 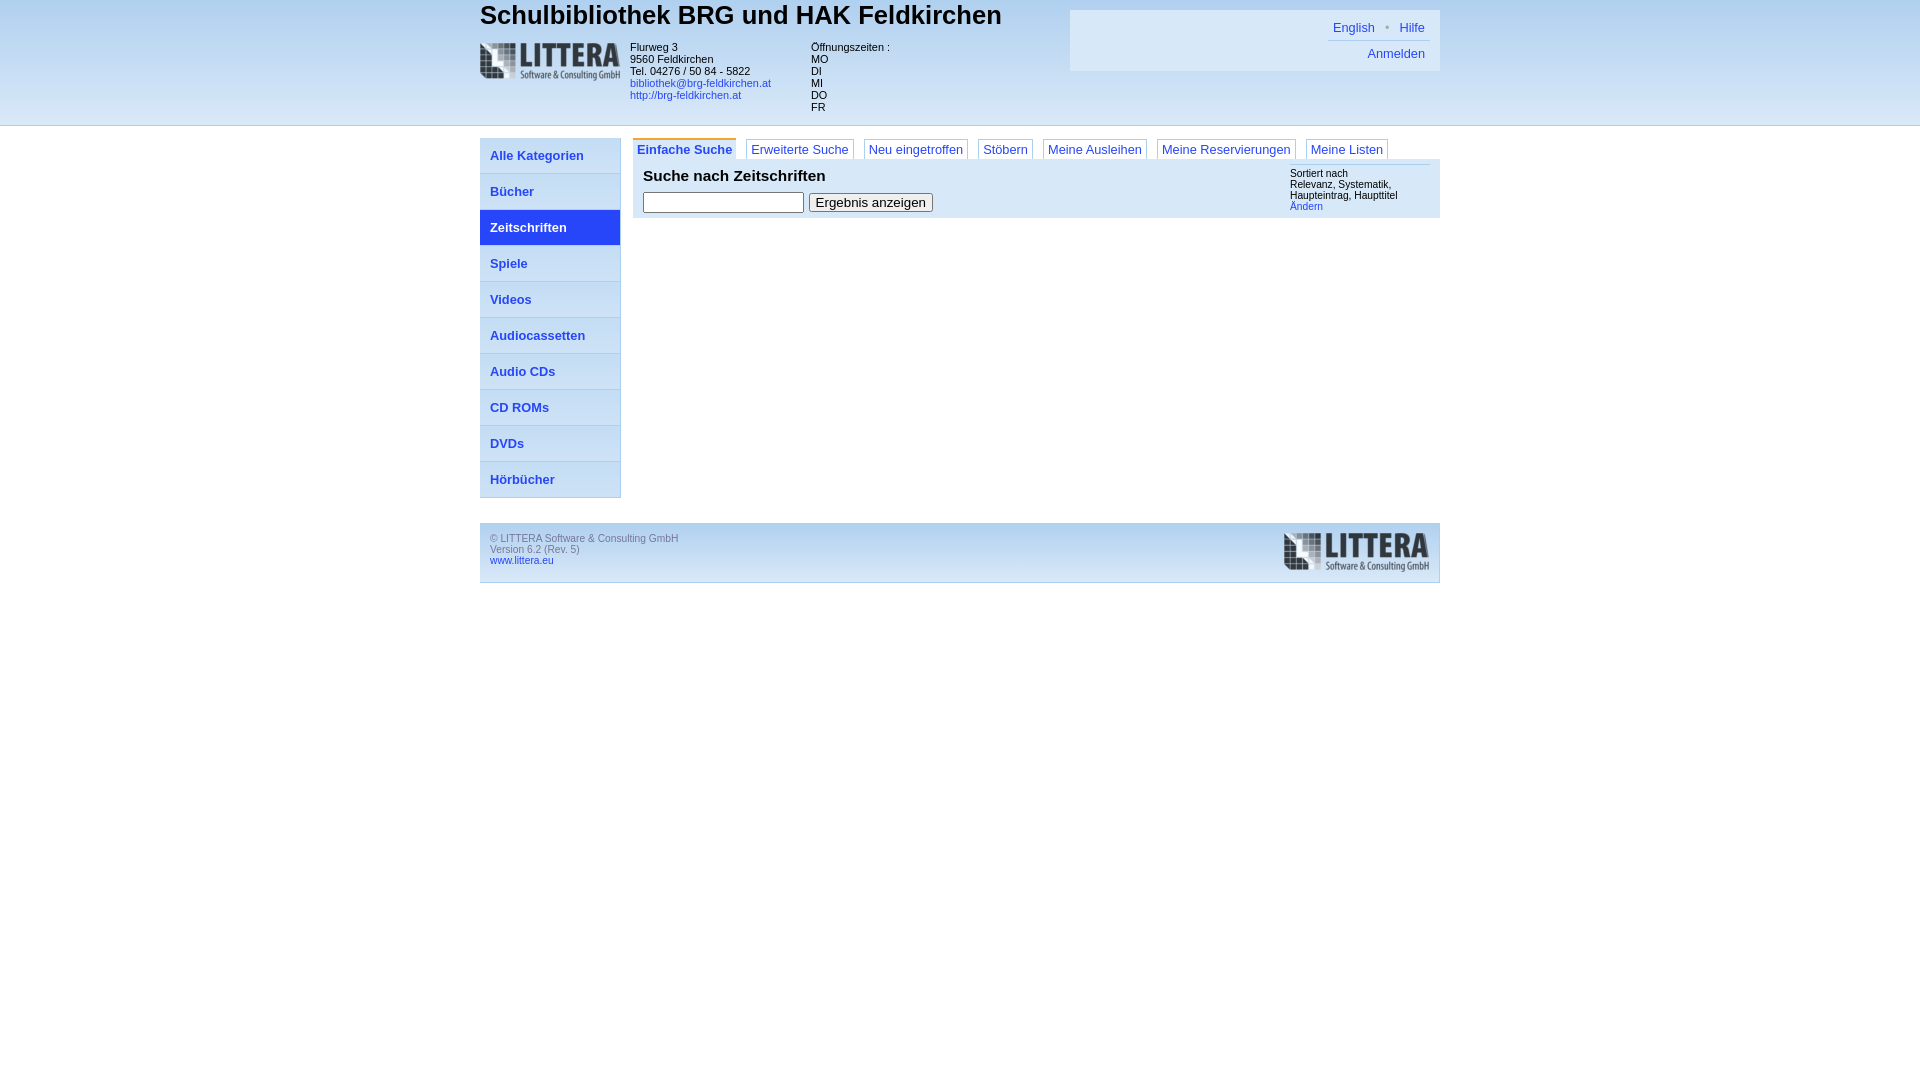 What do you see at coordinates (700, 83) in the screenshot?
I see `bibliothek@brg-feldkirchen.at` at bounding box center [700, 83].